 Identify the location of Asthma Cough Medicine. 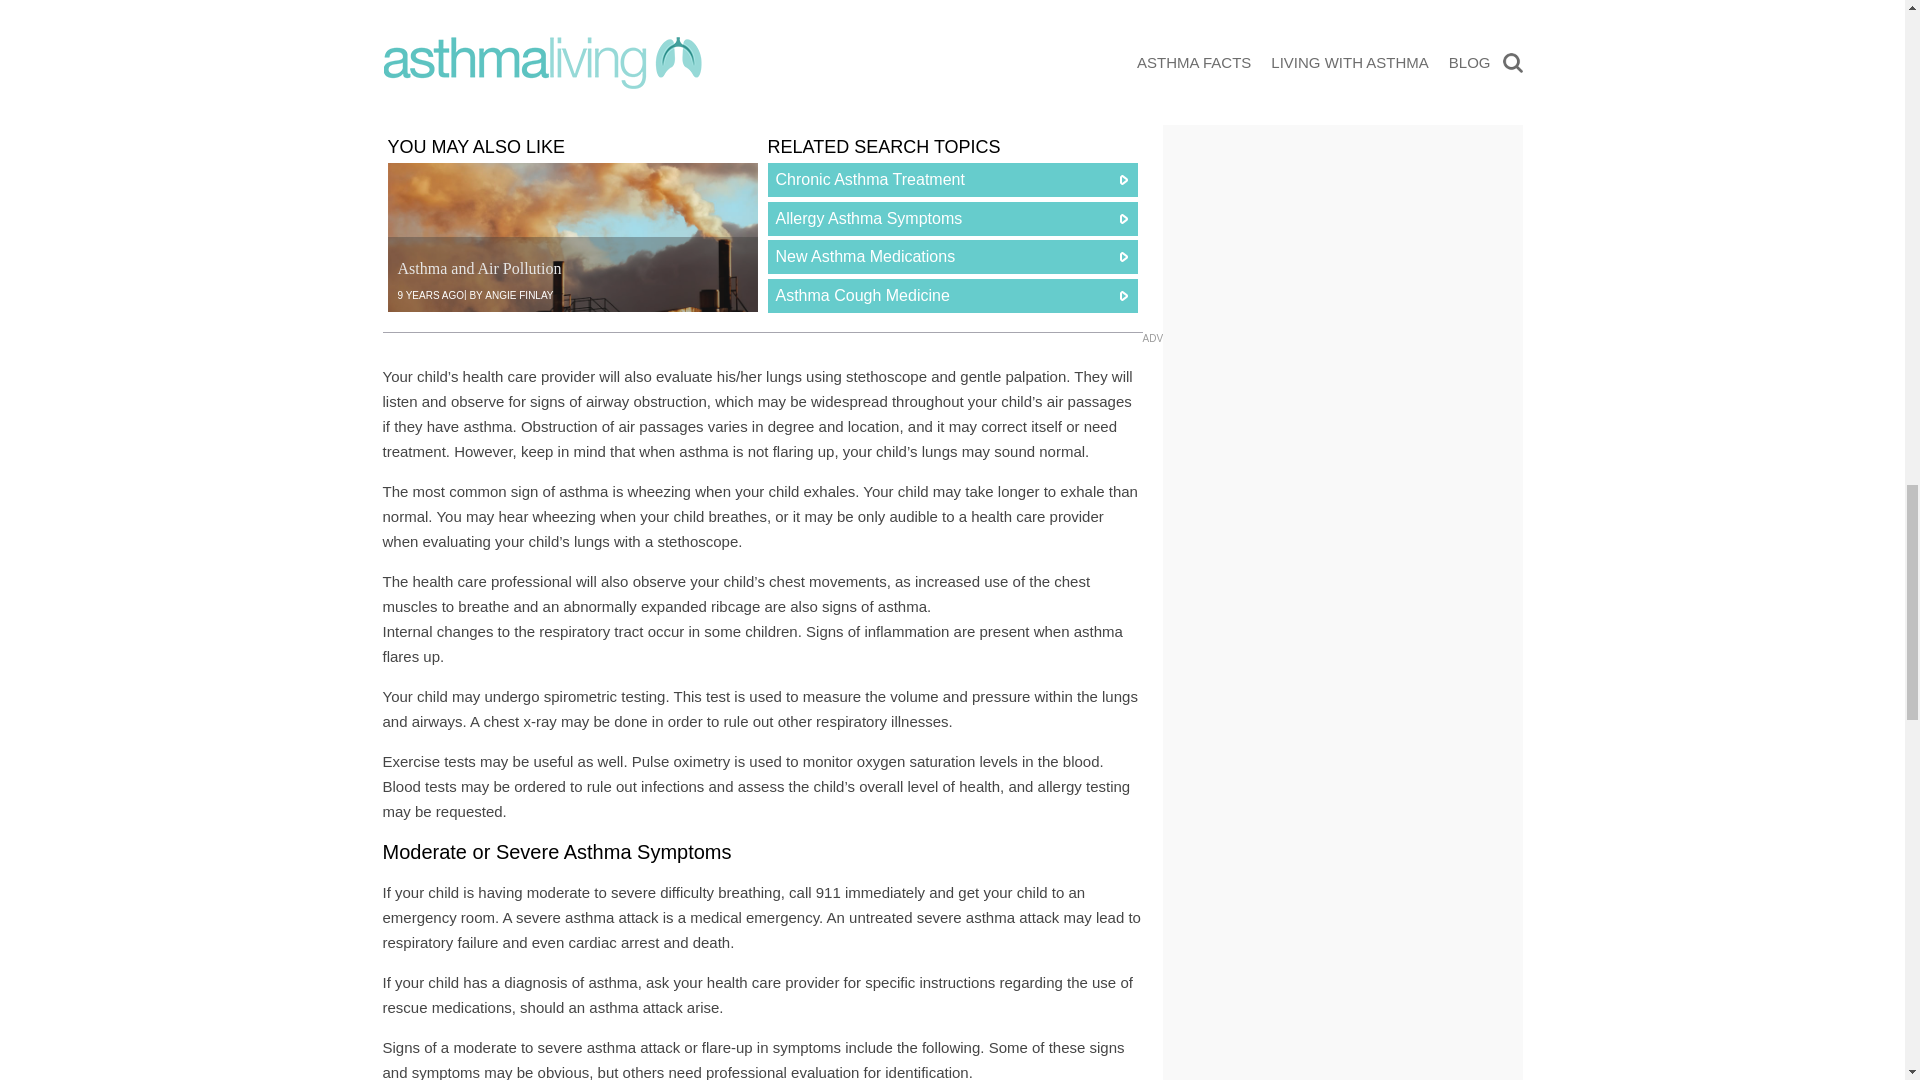
(953, 296).